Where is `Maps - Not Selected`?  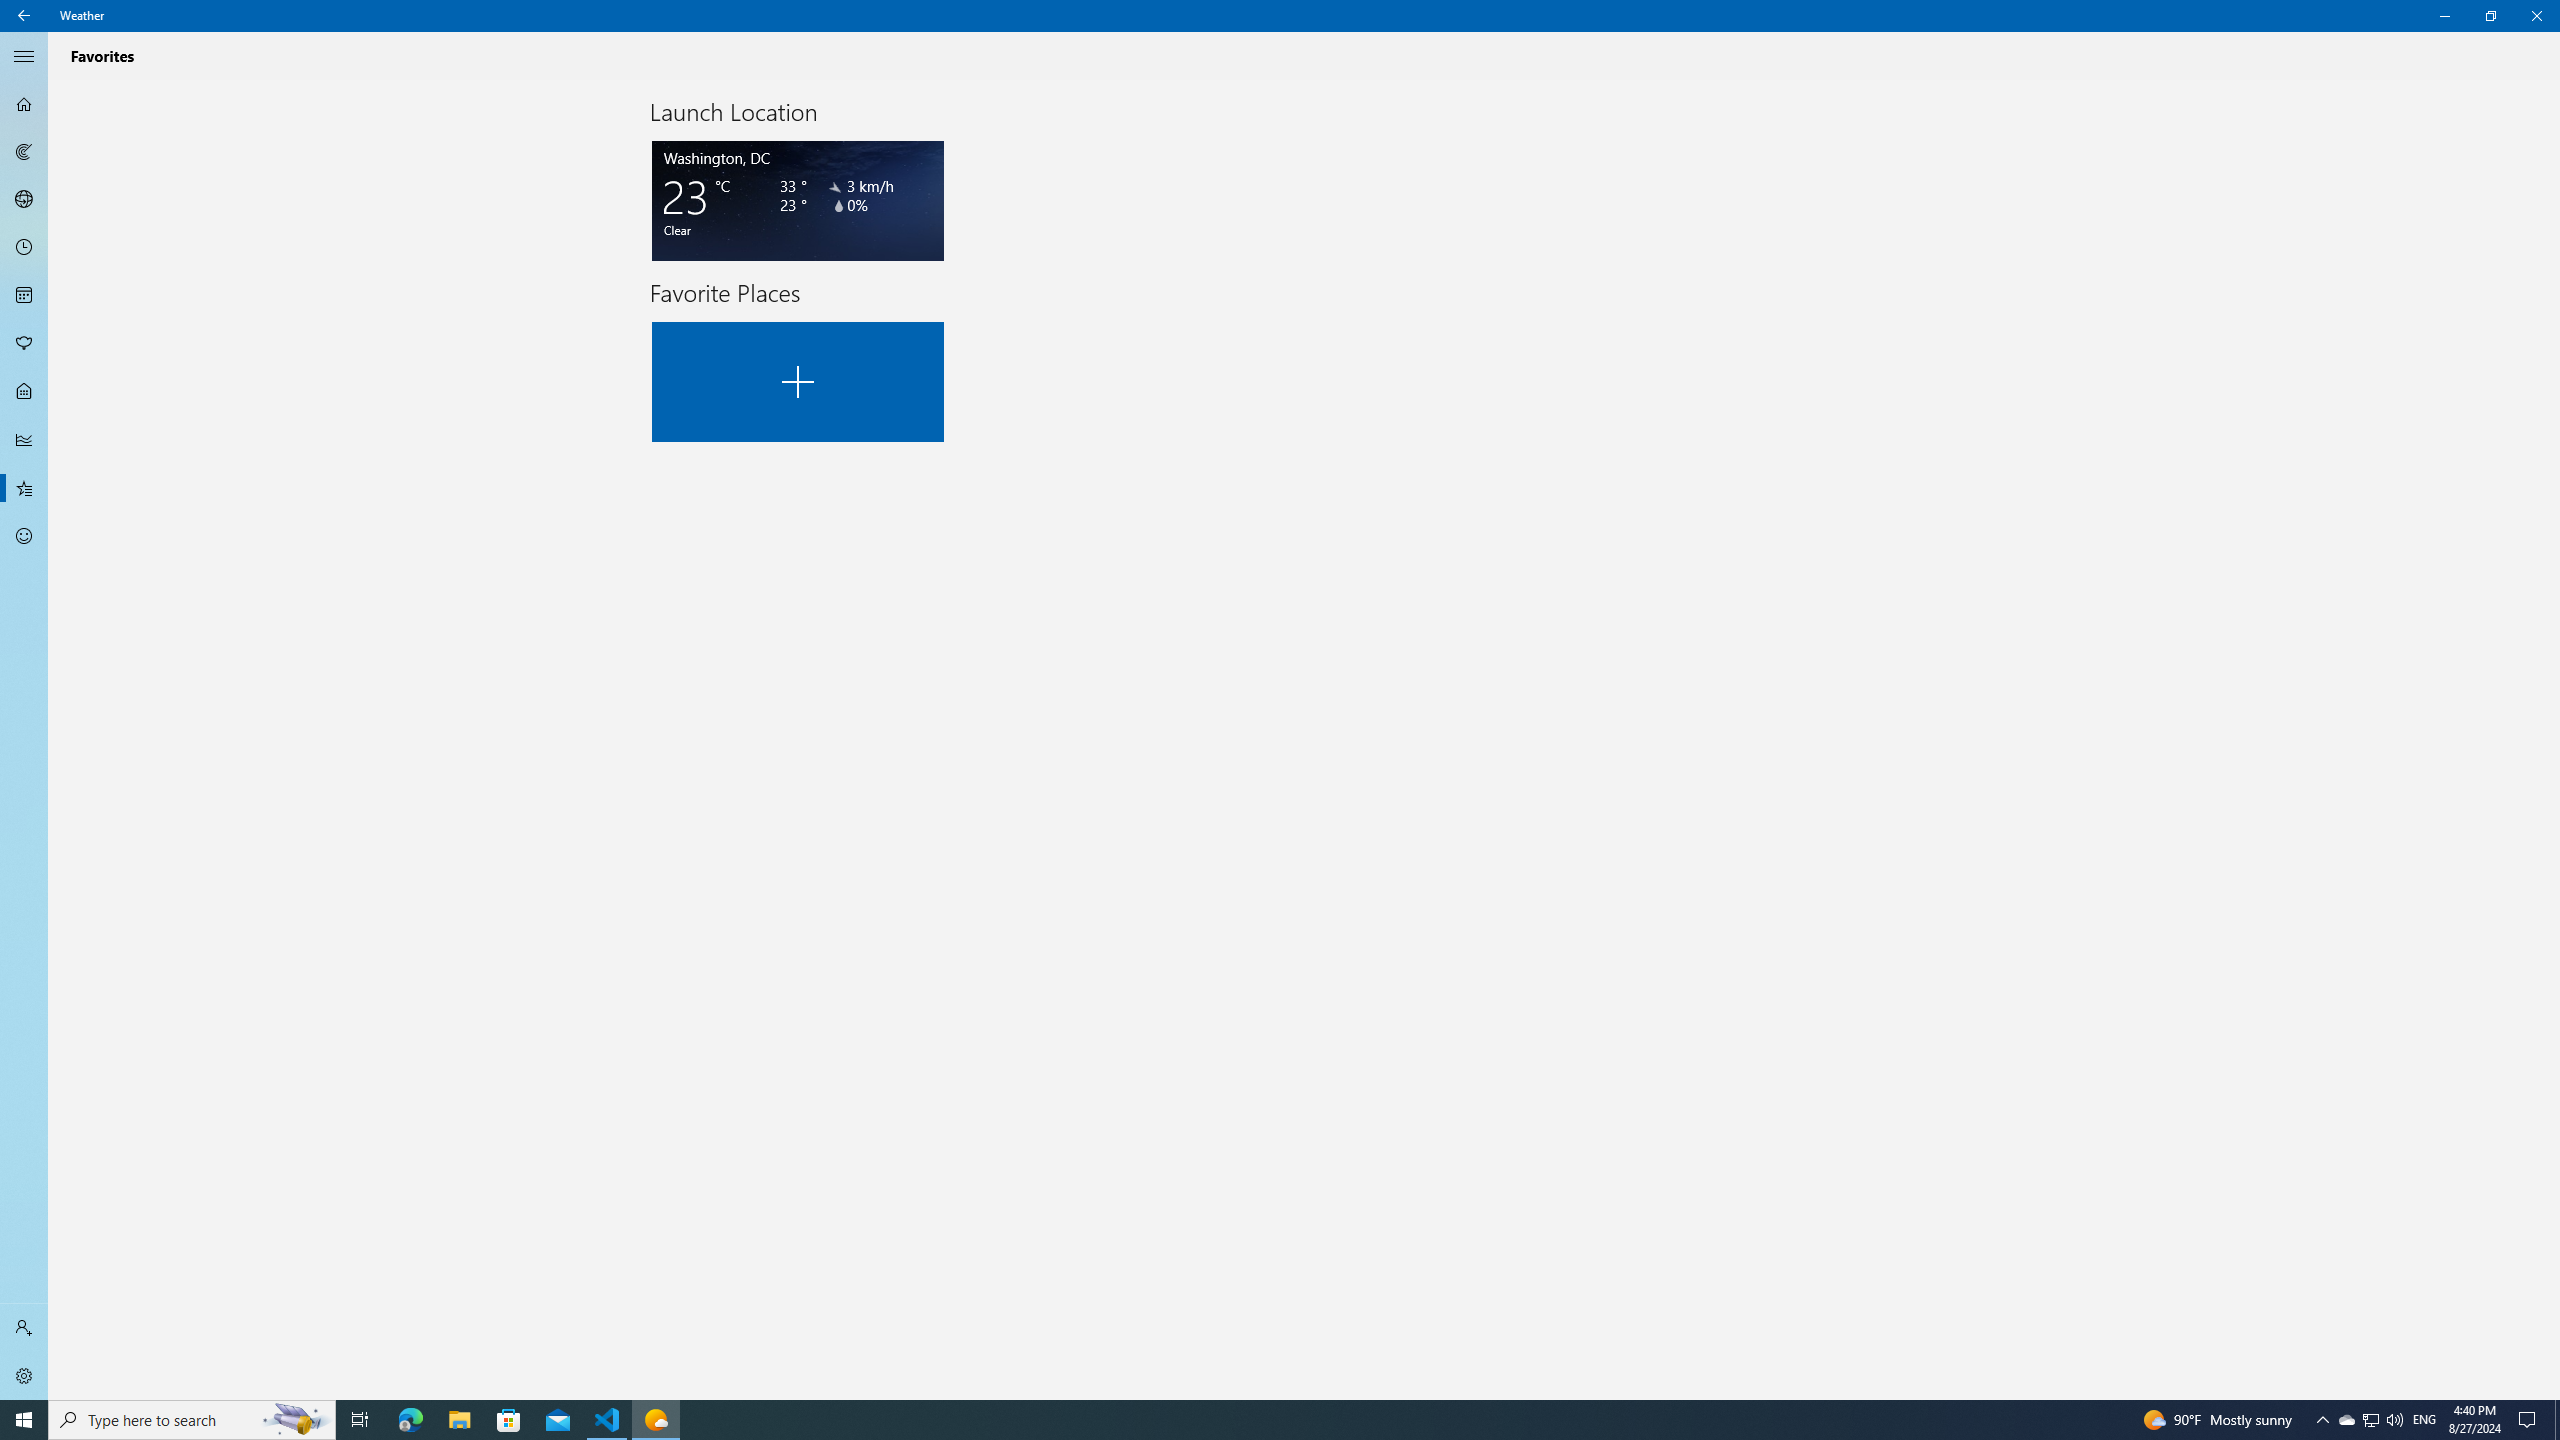
Maps - Not Selected is located at coordinates (24, 536).